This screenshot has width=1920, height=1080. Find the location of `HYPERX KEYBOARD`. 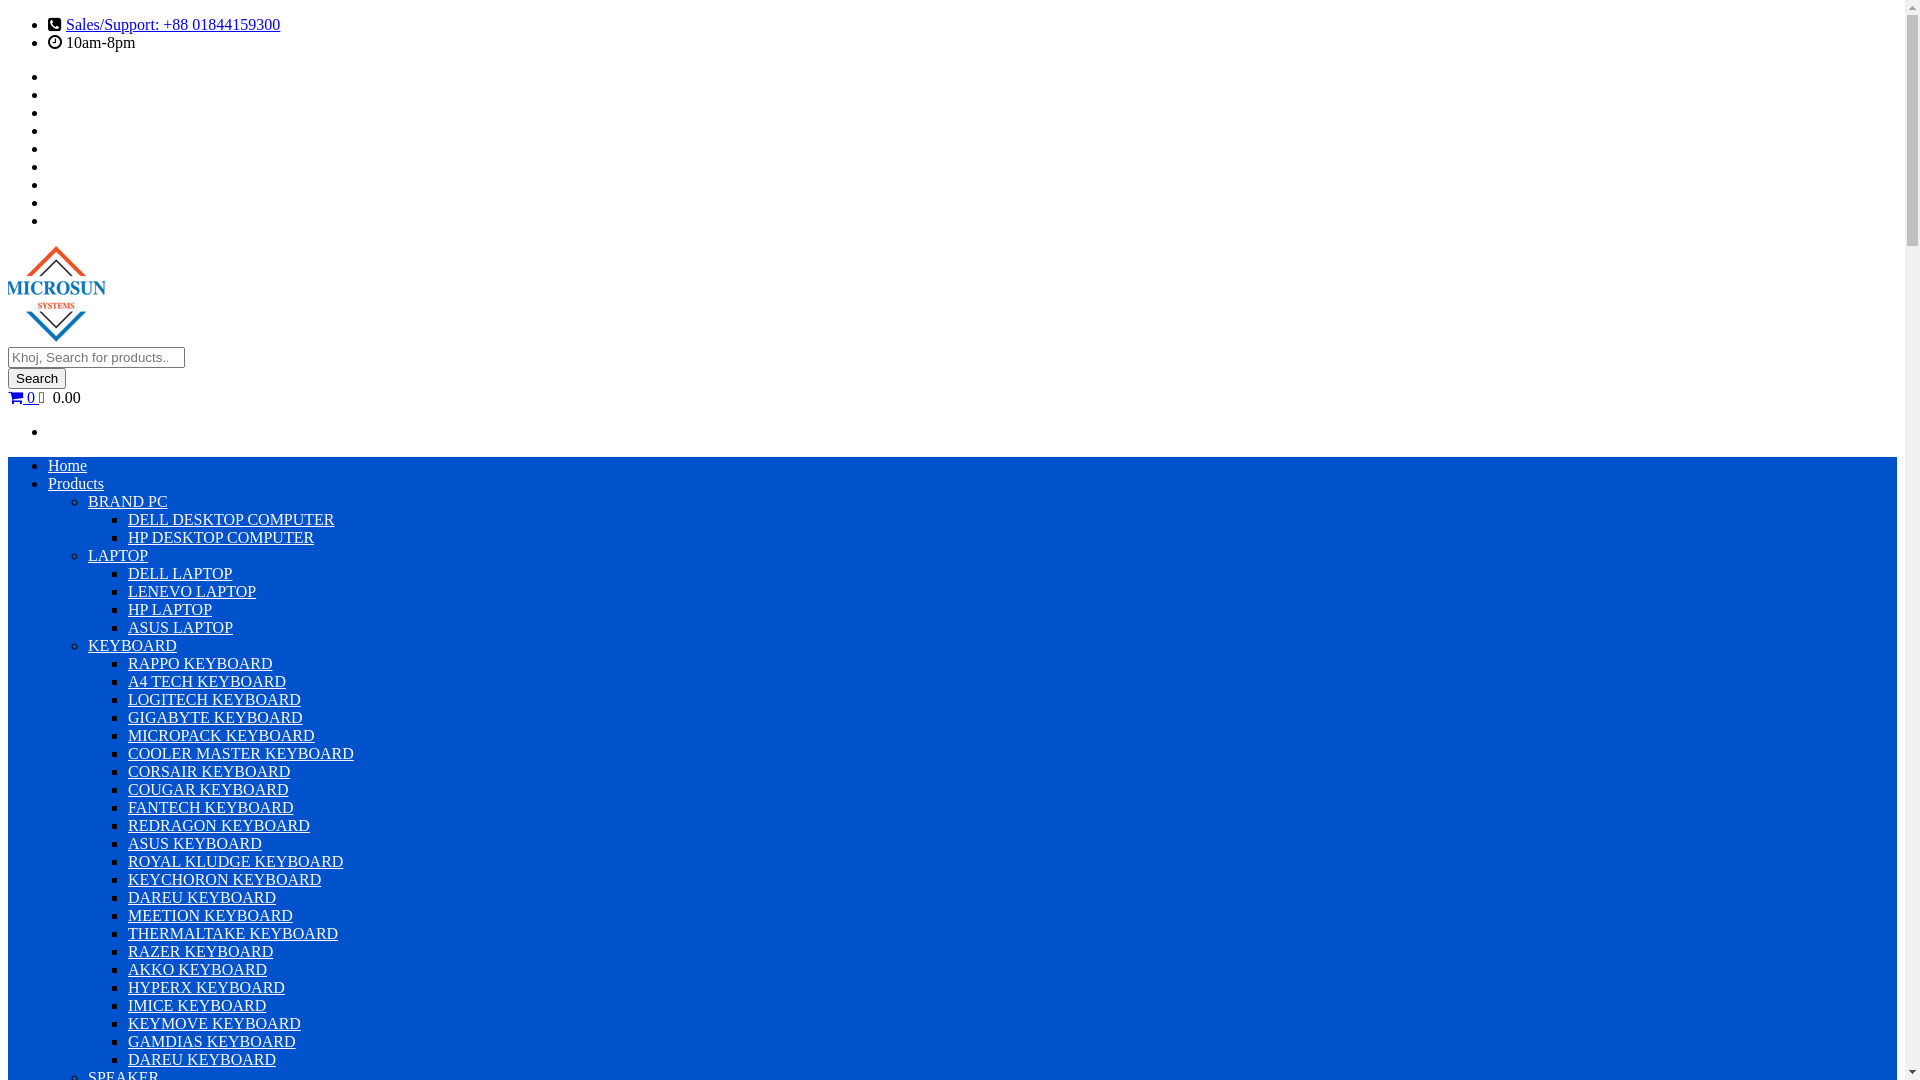

HYPERX KEYBOARD is located at coordinates (206, 988).